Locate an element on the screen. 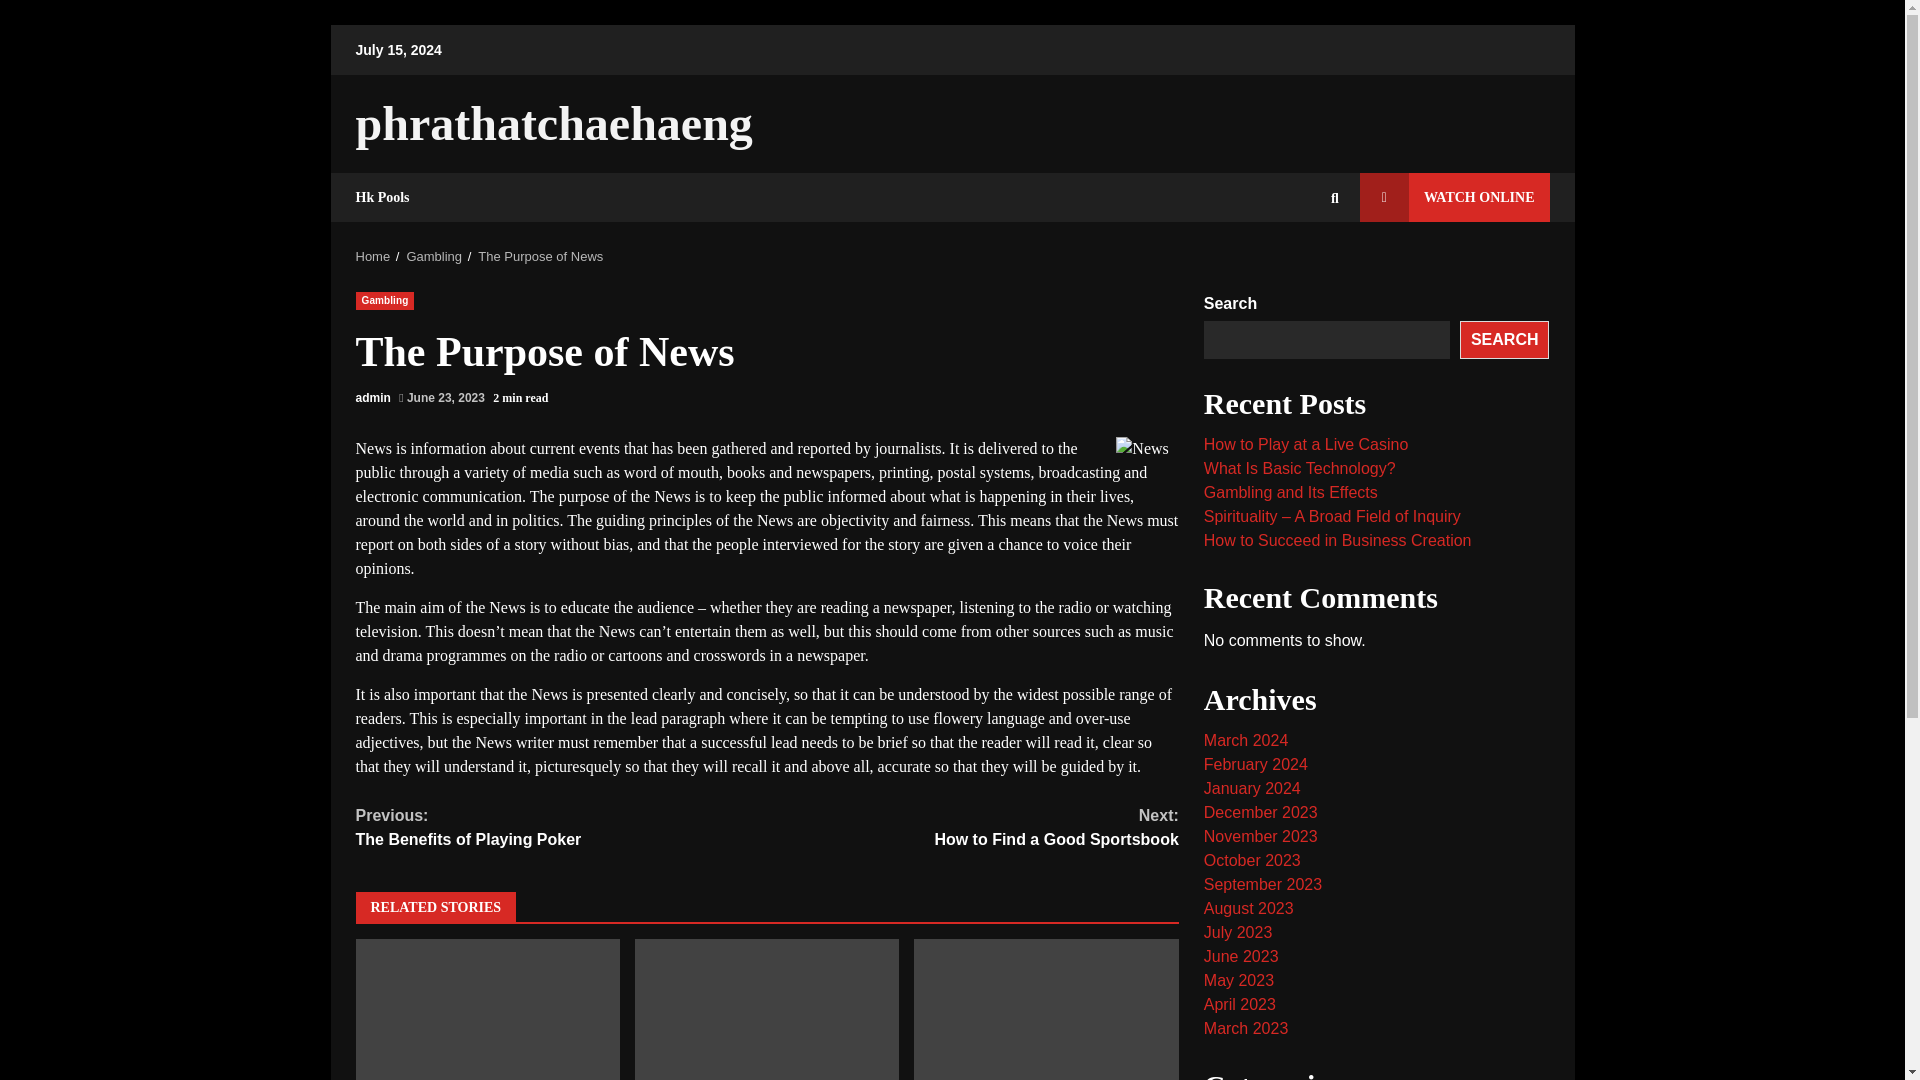 This screenshot has width=1920, height=1080. May 2023 is located at coordinates (1298, 266).